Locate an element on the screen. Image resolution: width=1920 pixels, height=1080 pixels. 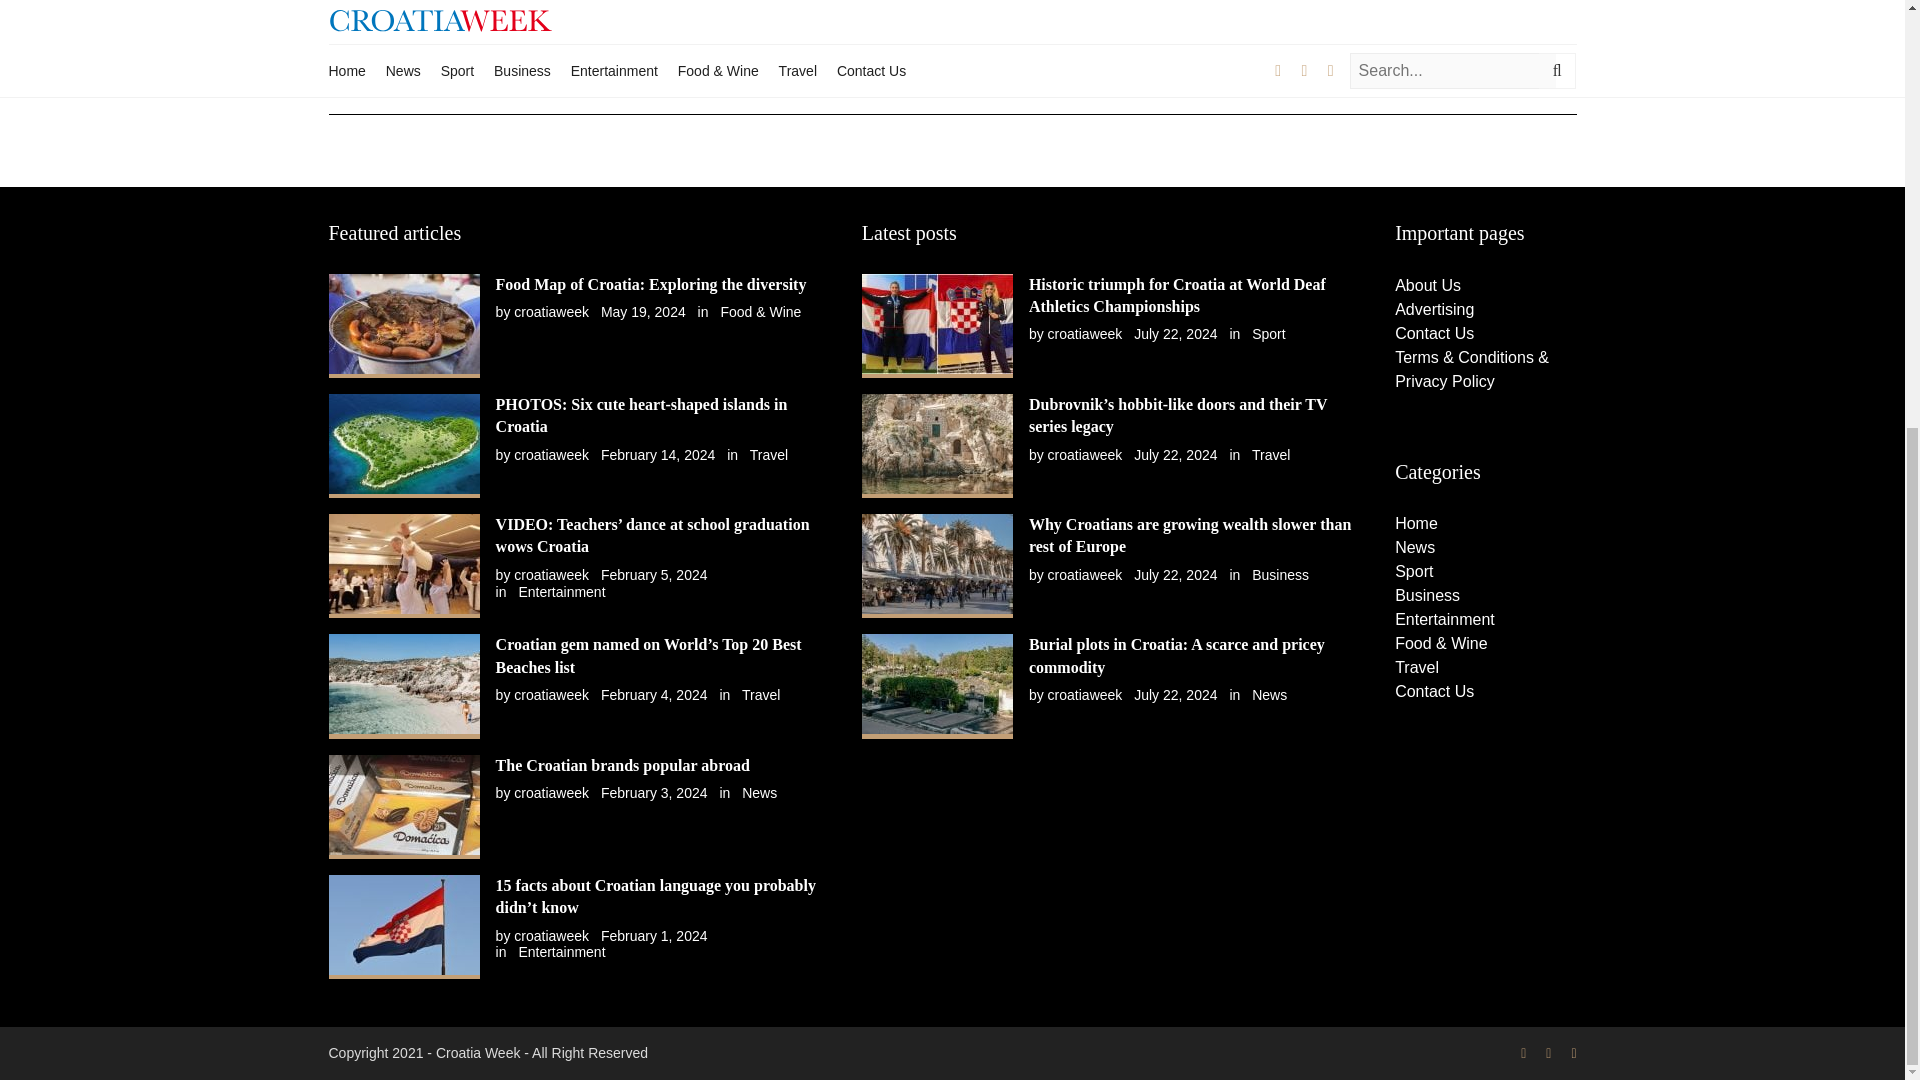
croatiaweek is located at coordinates (552, 455).